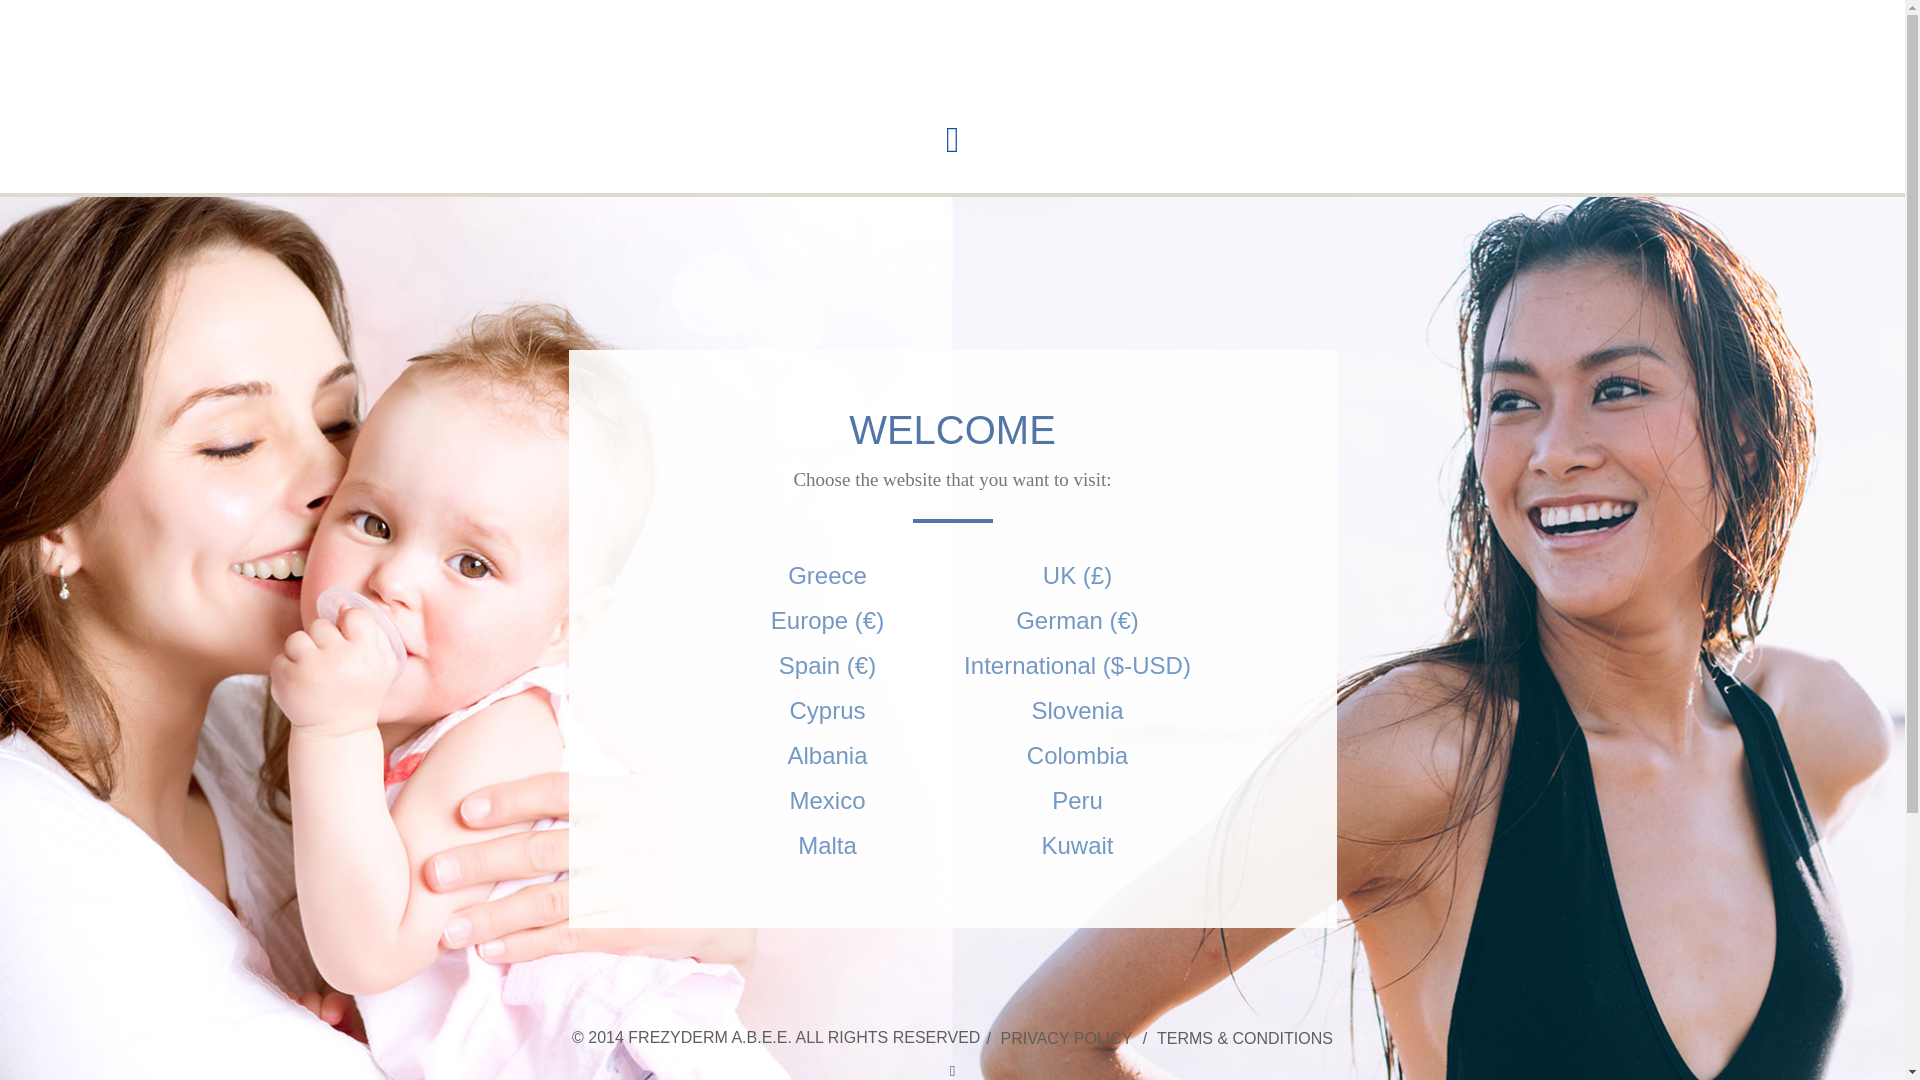 Image resolution: width=1920 pixels, height=1080 pixels. I want to click on Malta, so click(827, 844).